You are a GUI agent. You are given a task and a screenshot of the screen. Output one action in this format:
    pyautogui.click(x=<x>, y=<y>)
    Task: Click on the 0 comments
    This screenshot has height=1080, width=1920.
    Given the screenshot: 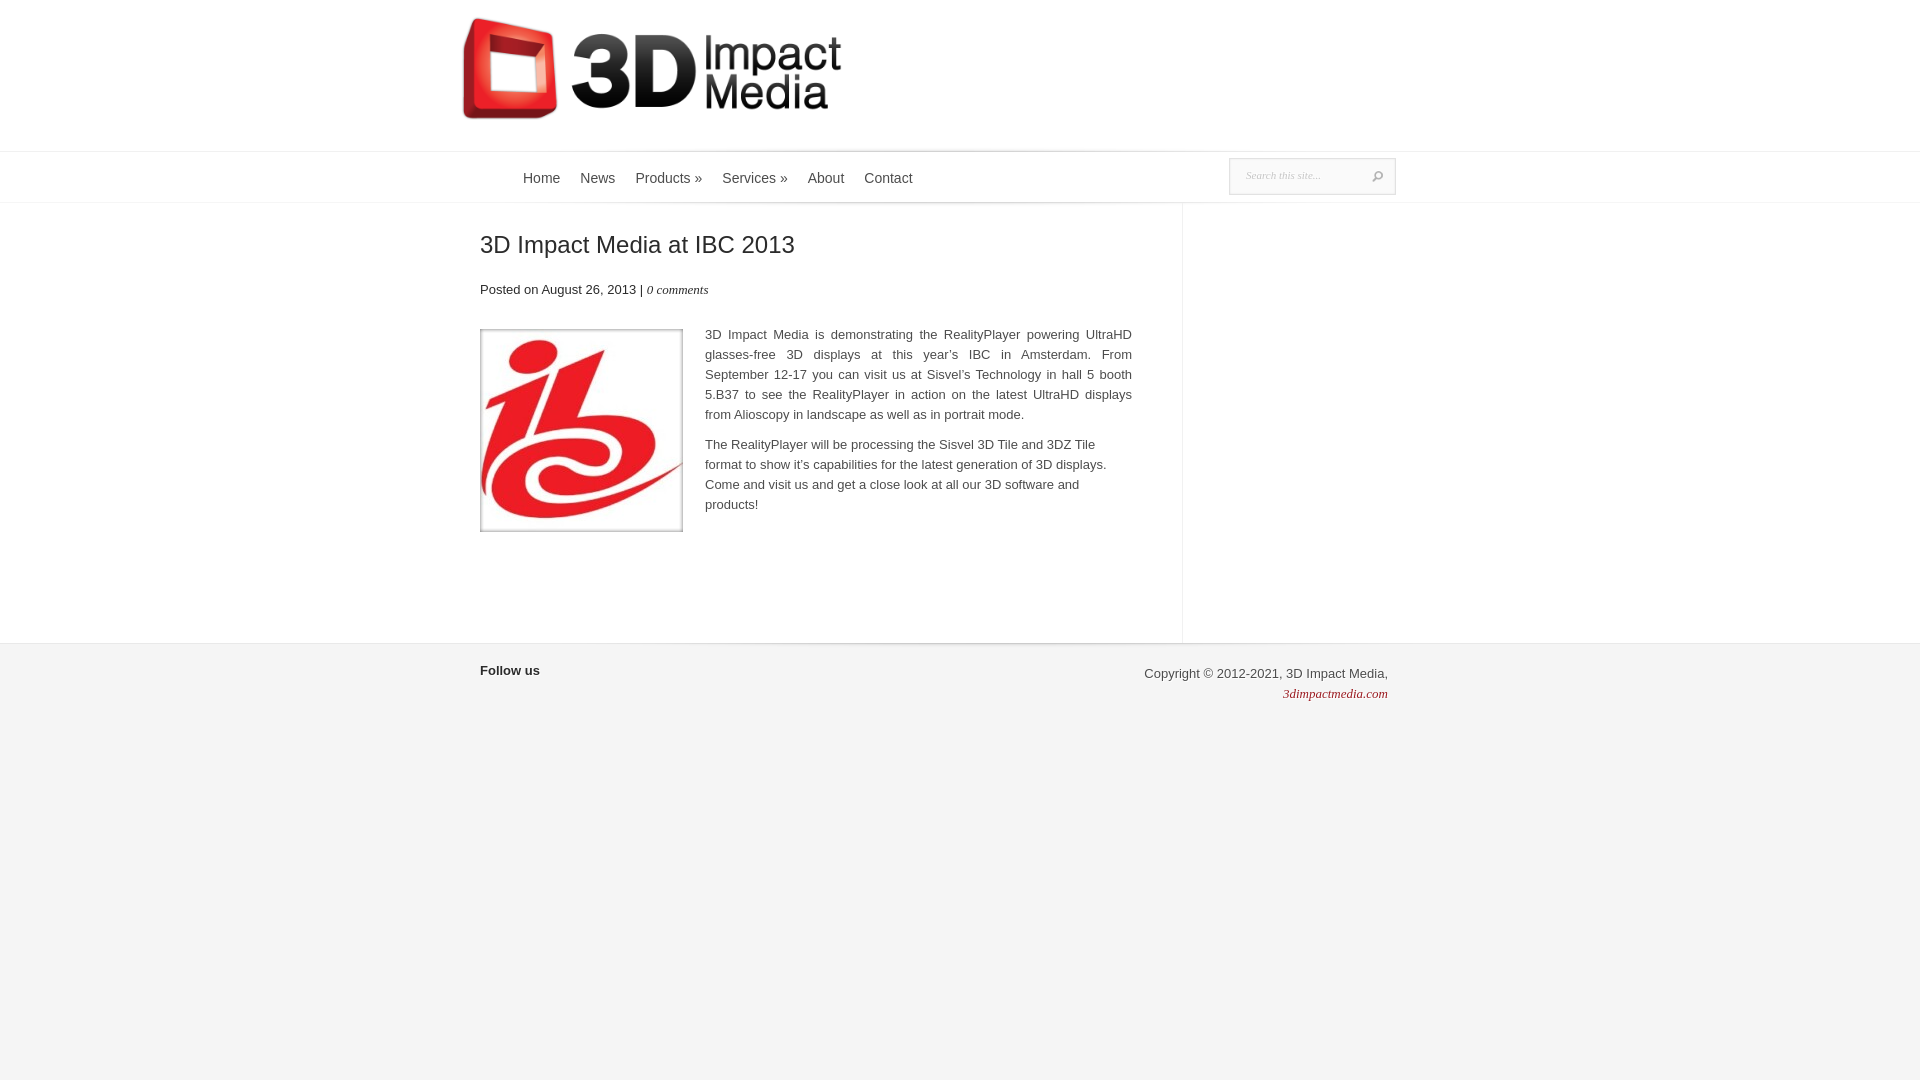 What is the action you would take?
    pyautogui.click(x=678, y=290)
    